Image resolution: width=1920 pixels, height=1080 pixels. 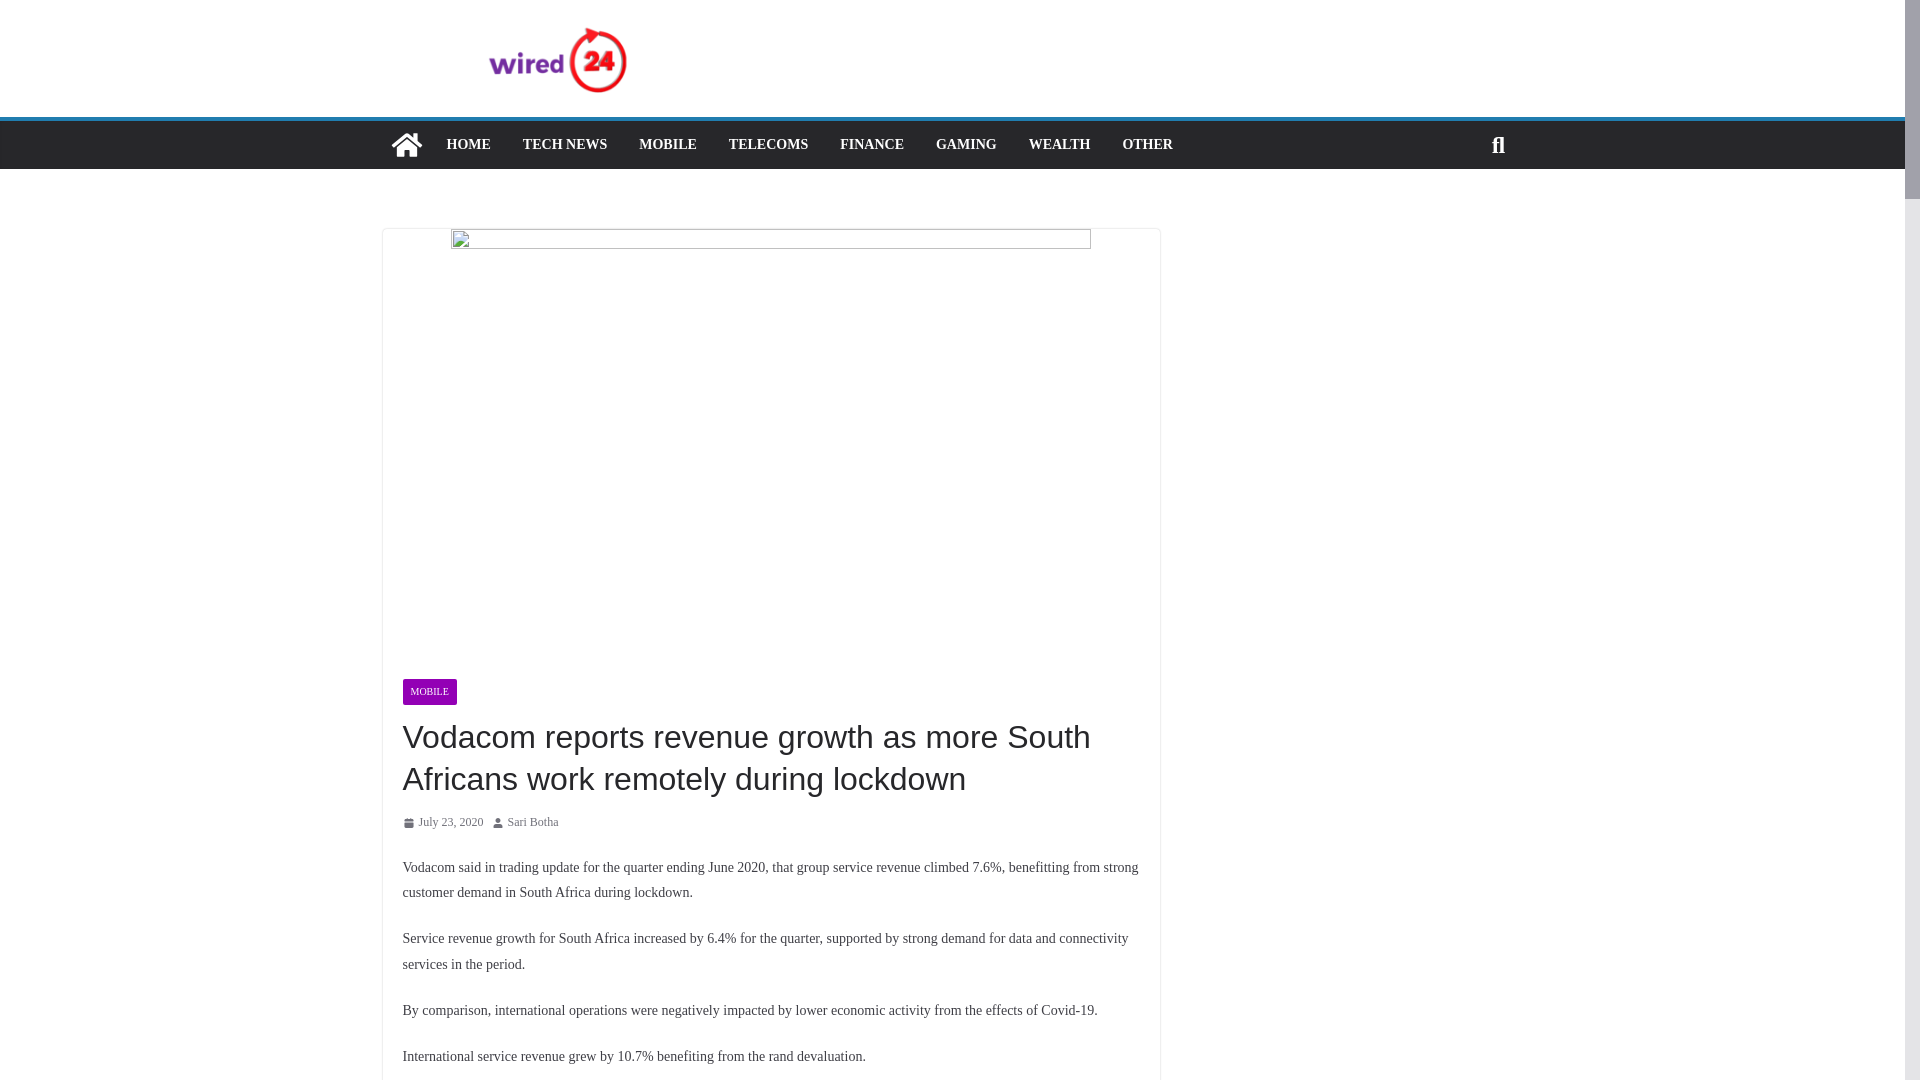 What do you see at coordinates (668, 144) in the screenshot?
I see `MOBILE` at bounding box center [668, 144].